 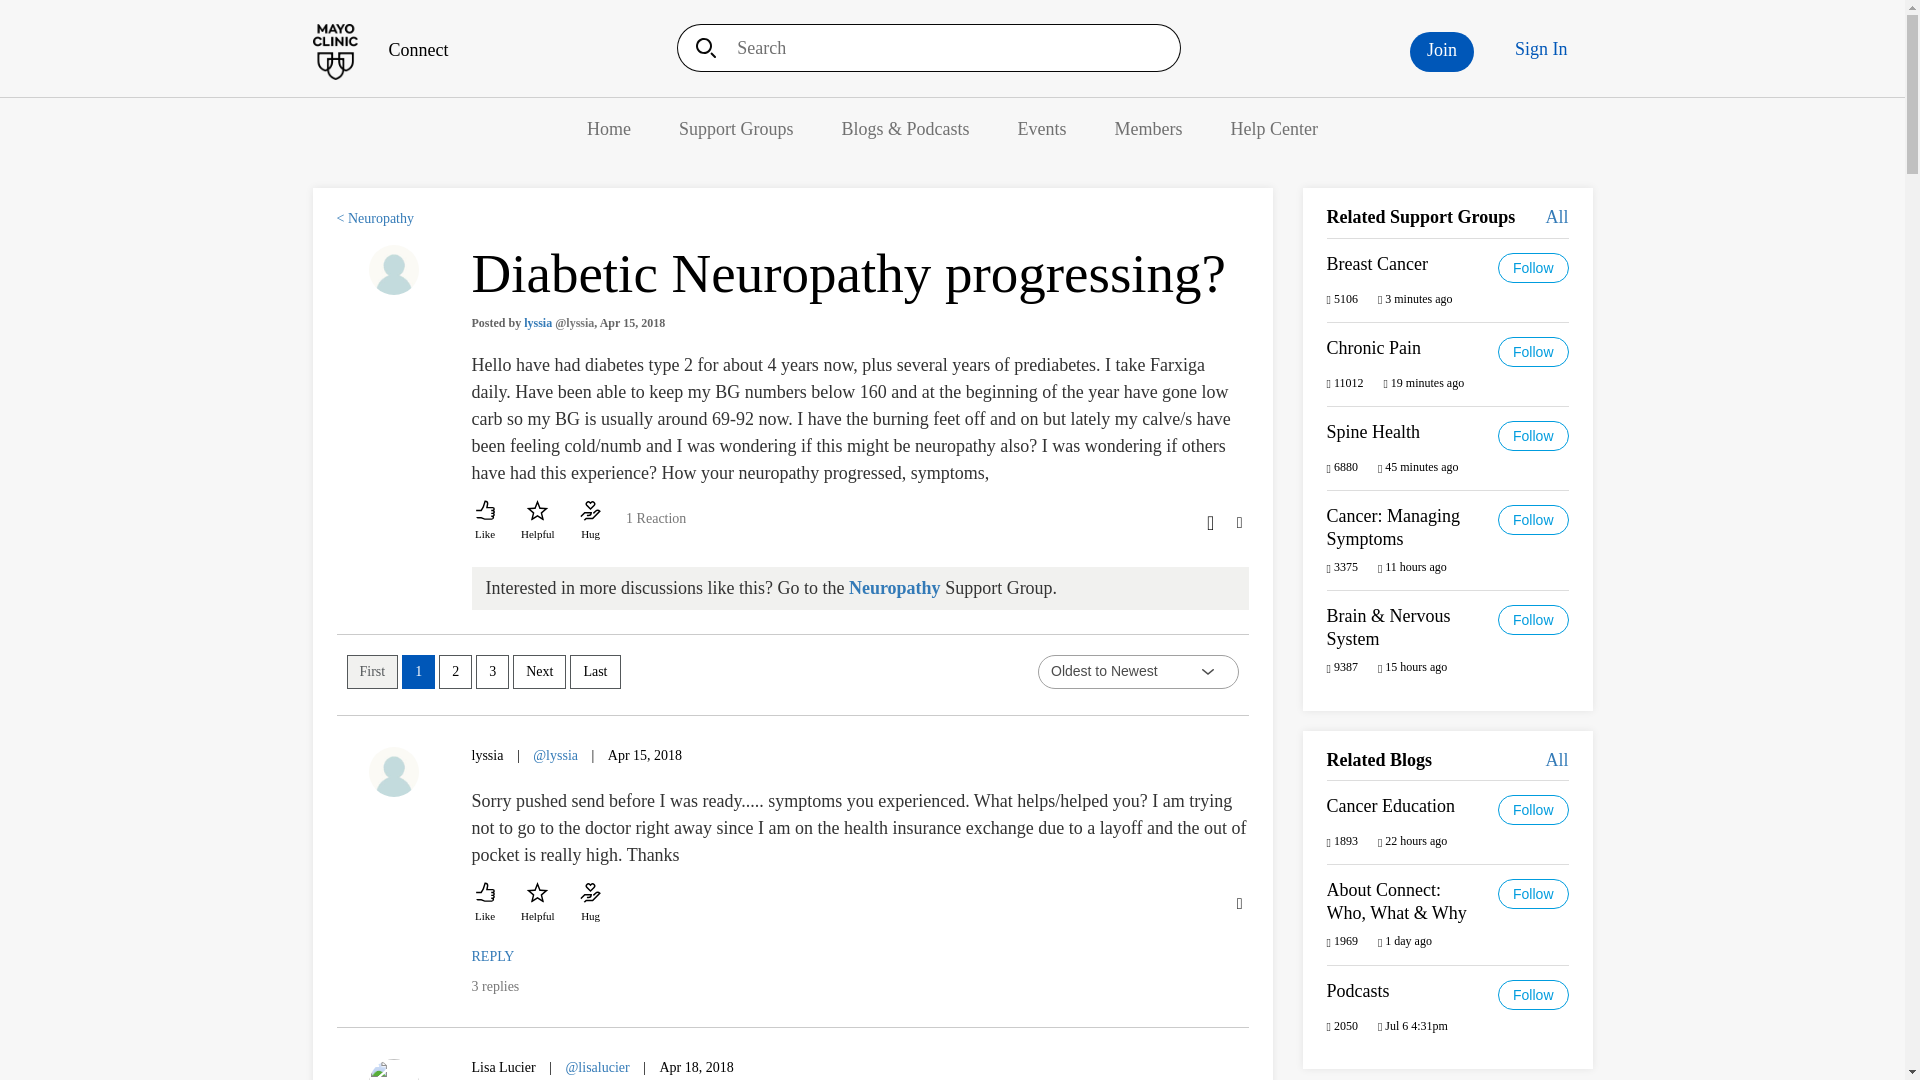 I want to click on Helpful: indicate that you found this comment helpful., so click(x=537, y=902).